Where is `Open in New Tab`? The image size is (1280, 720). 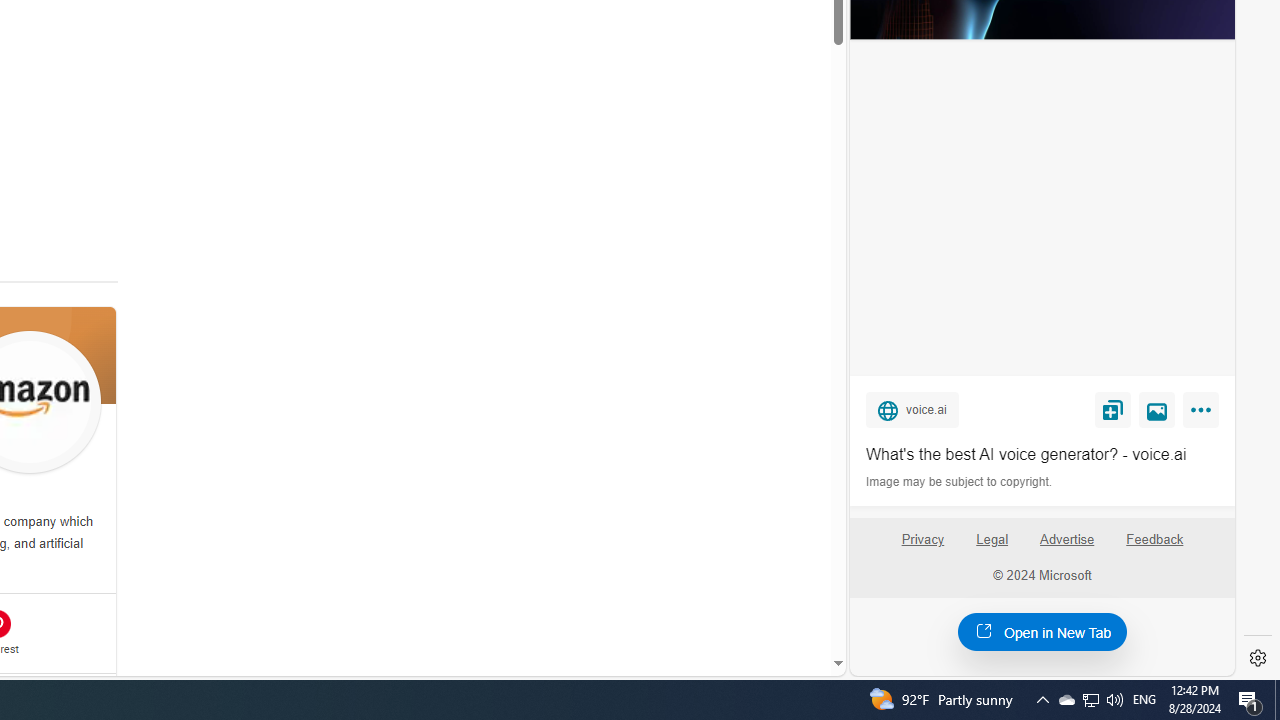 Open in New Tab is located at coordinates (1091, 700).